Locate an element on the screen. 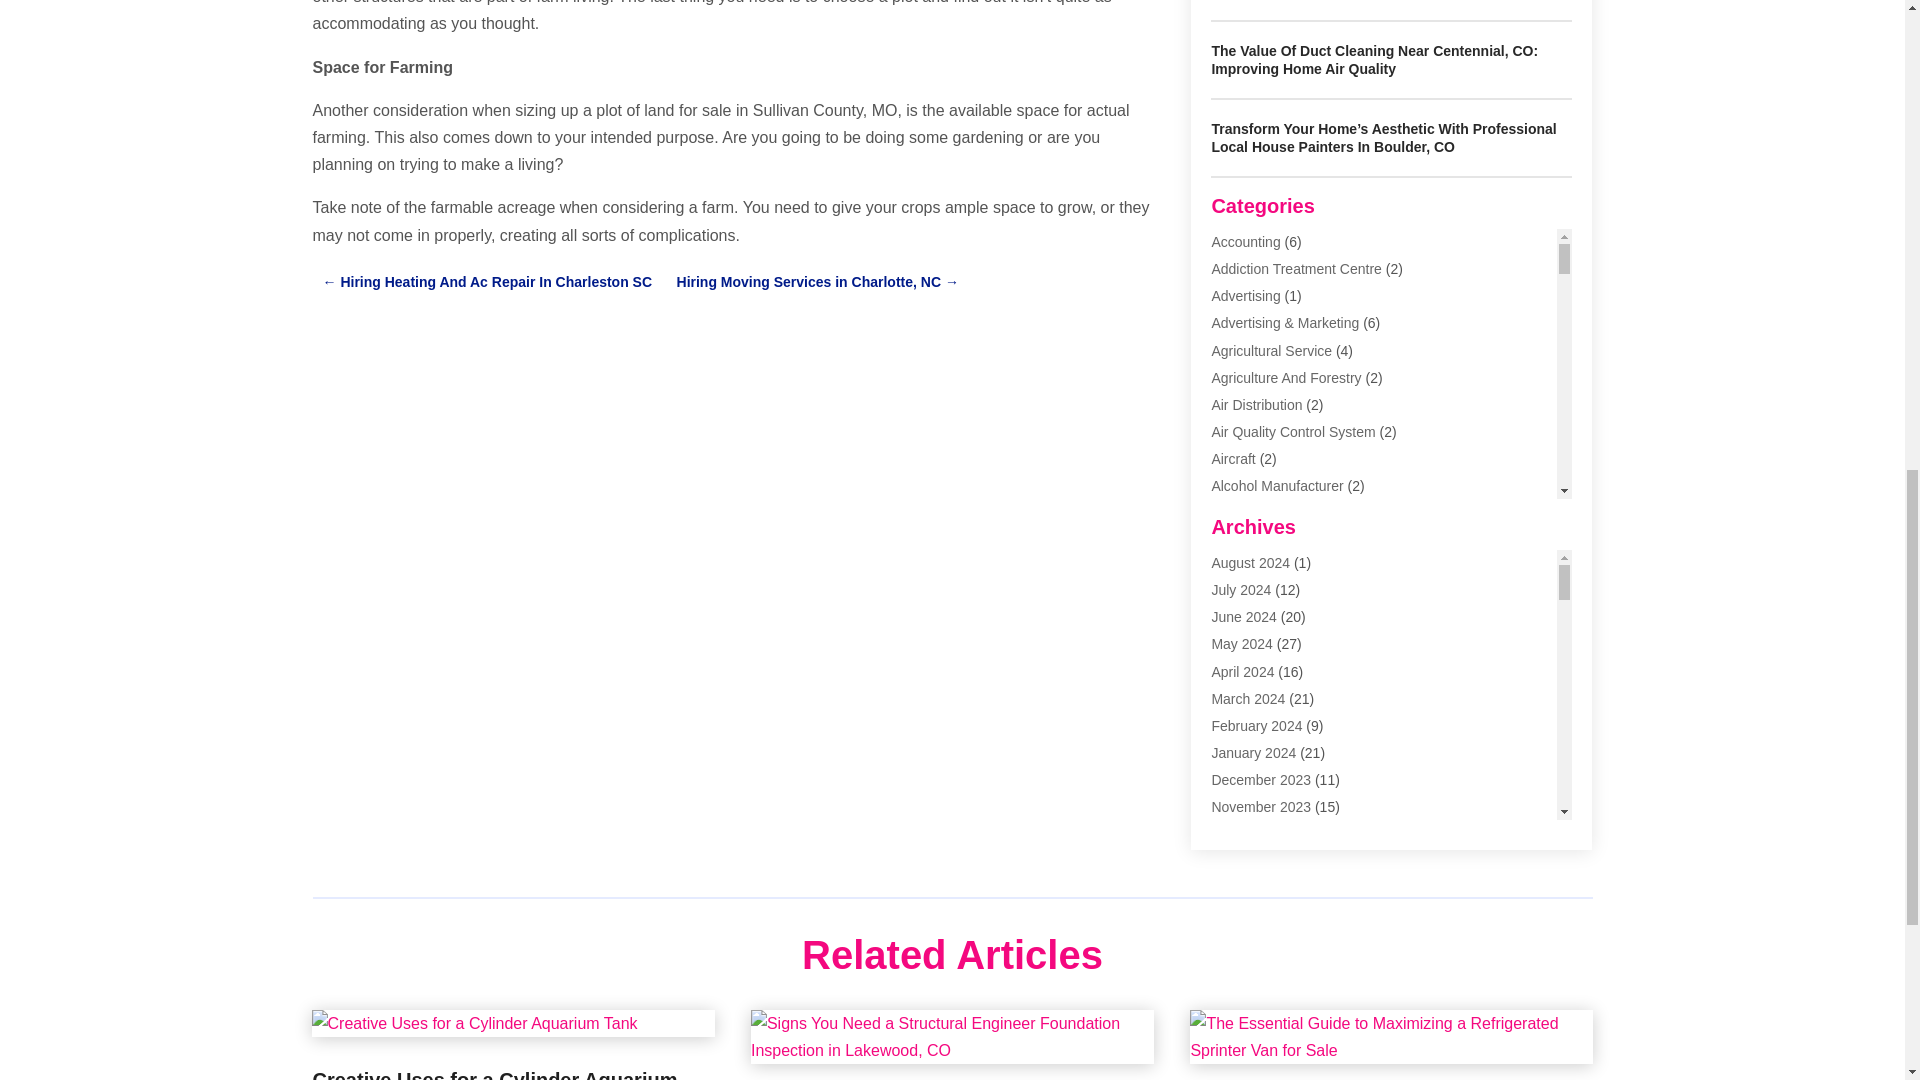 This screenshot has width=1920, height=1080. Animal Removal is located at coordinates (1262, 540).